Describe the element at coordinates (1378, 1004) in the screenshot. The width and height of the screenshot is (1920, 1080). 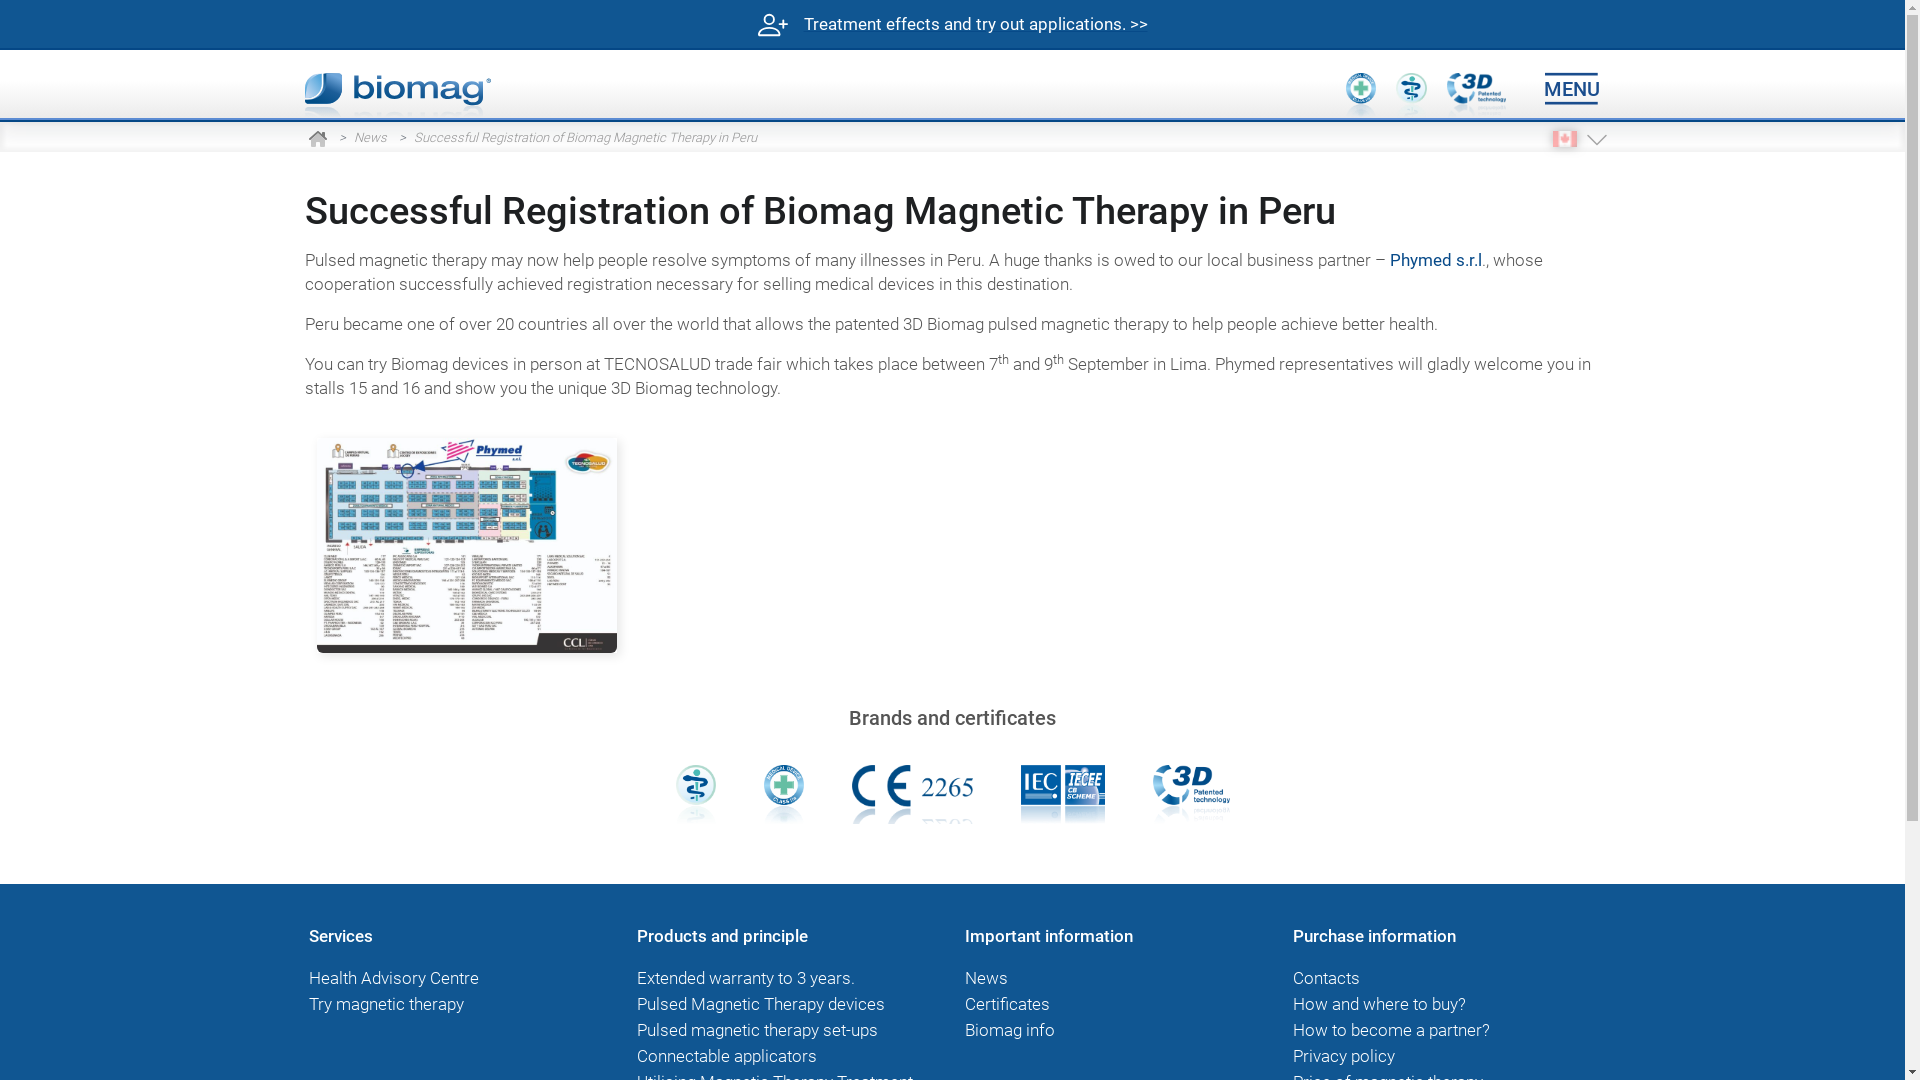
I see `How and where to buy?` at that location.